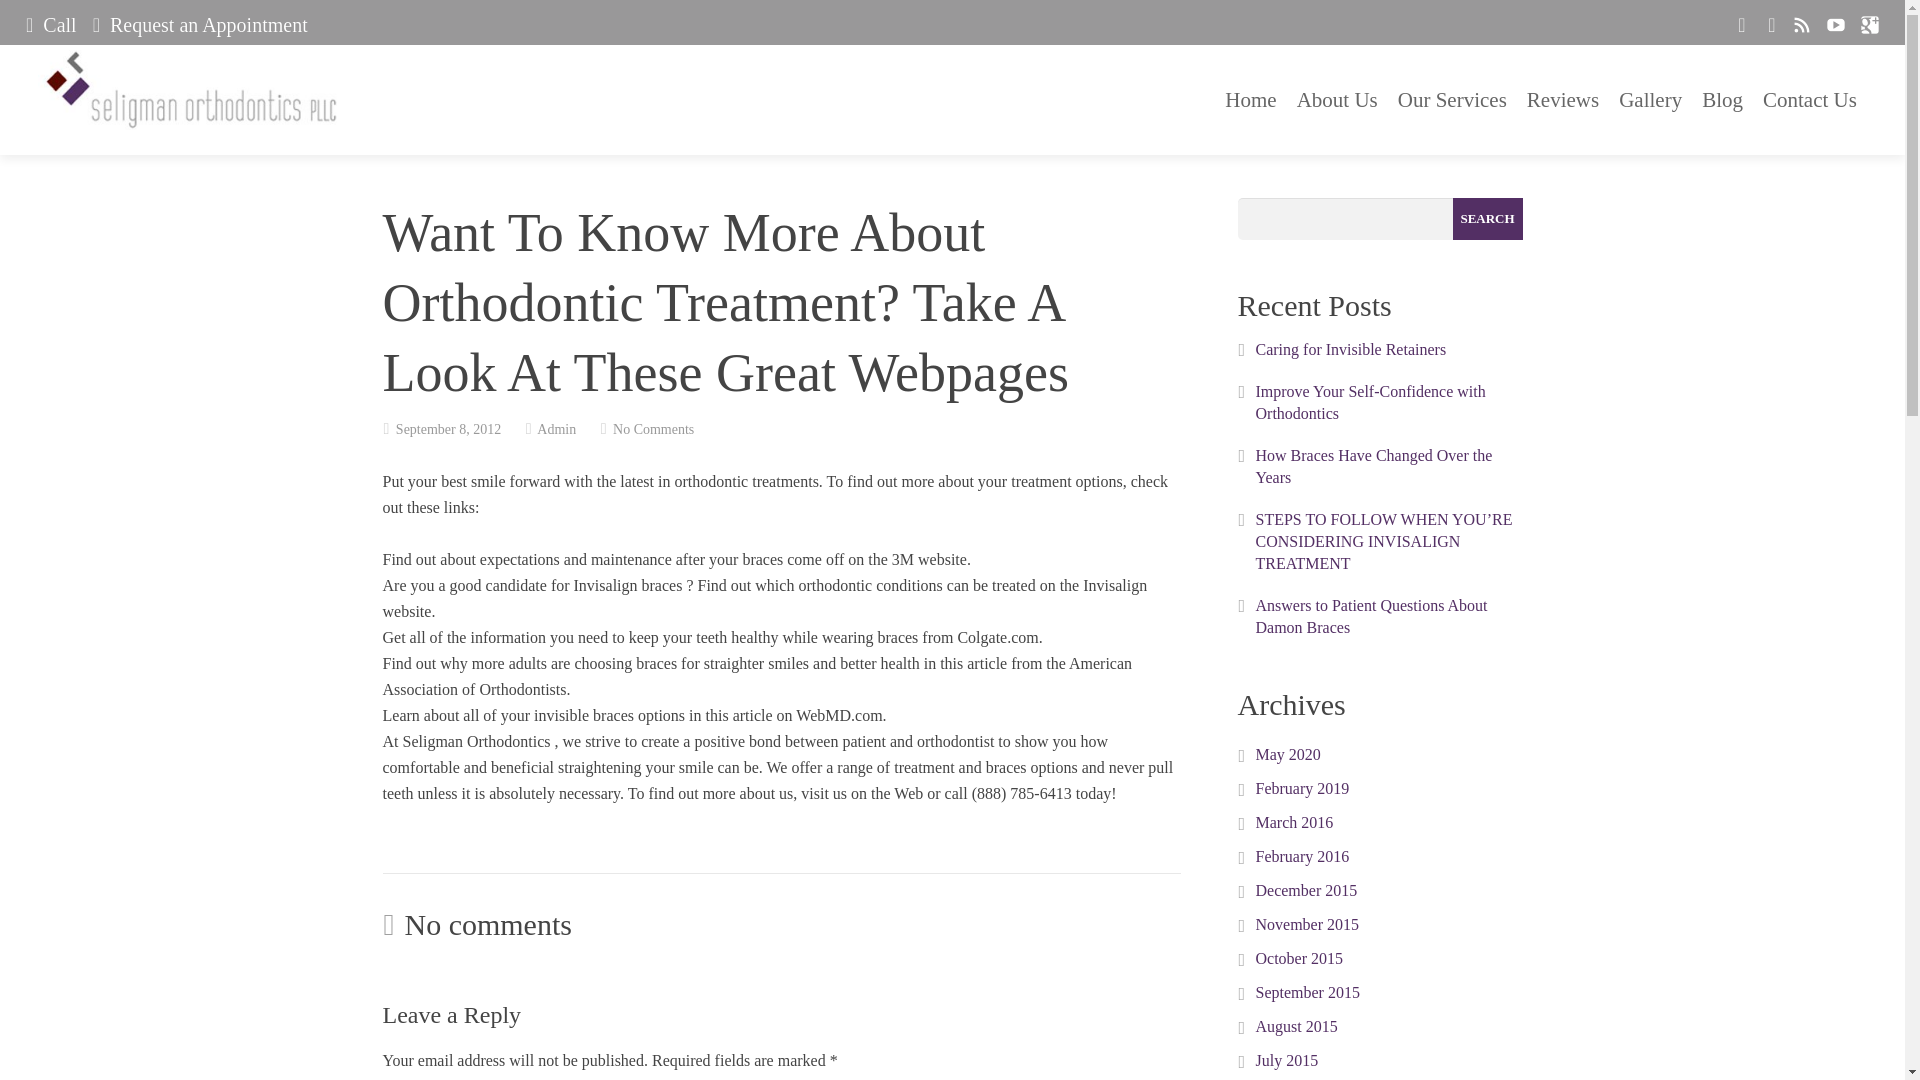  I want to click on March 2016, so click(1294, 822).